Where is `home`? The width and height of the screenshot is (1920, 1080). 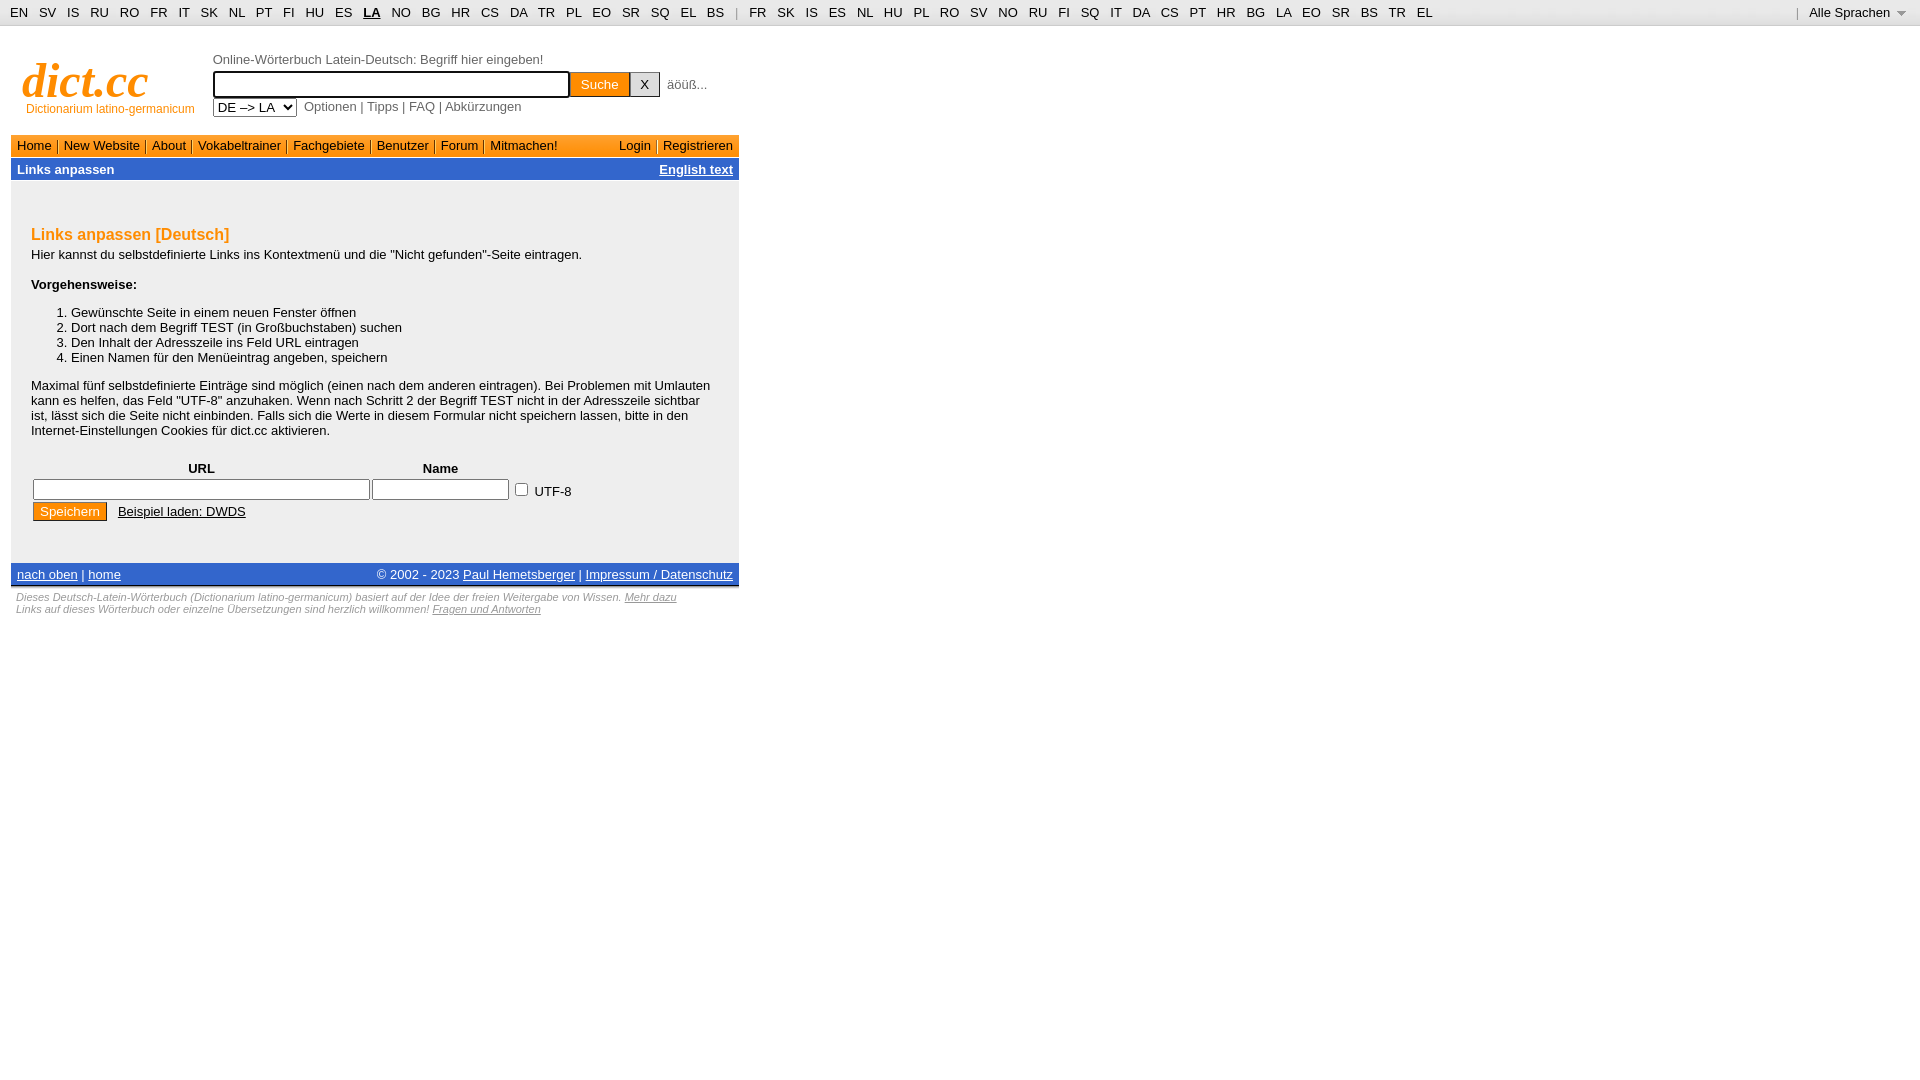
home is located at coordinates (104, 574).